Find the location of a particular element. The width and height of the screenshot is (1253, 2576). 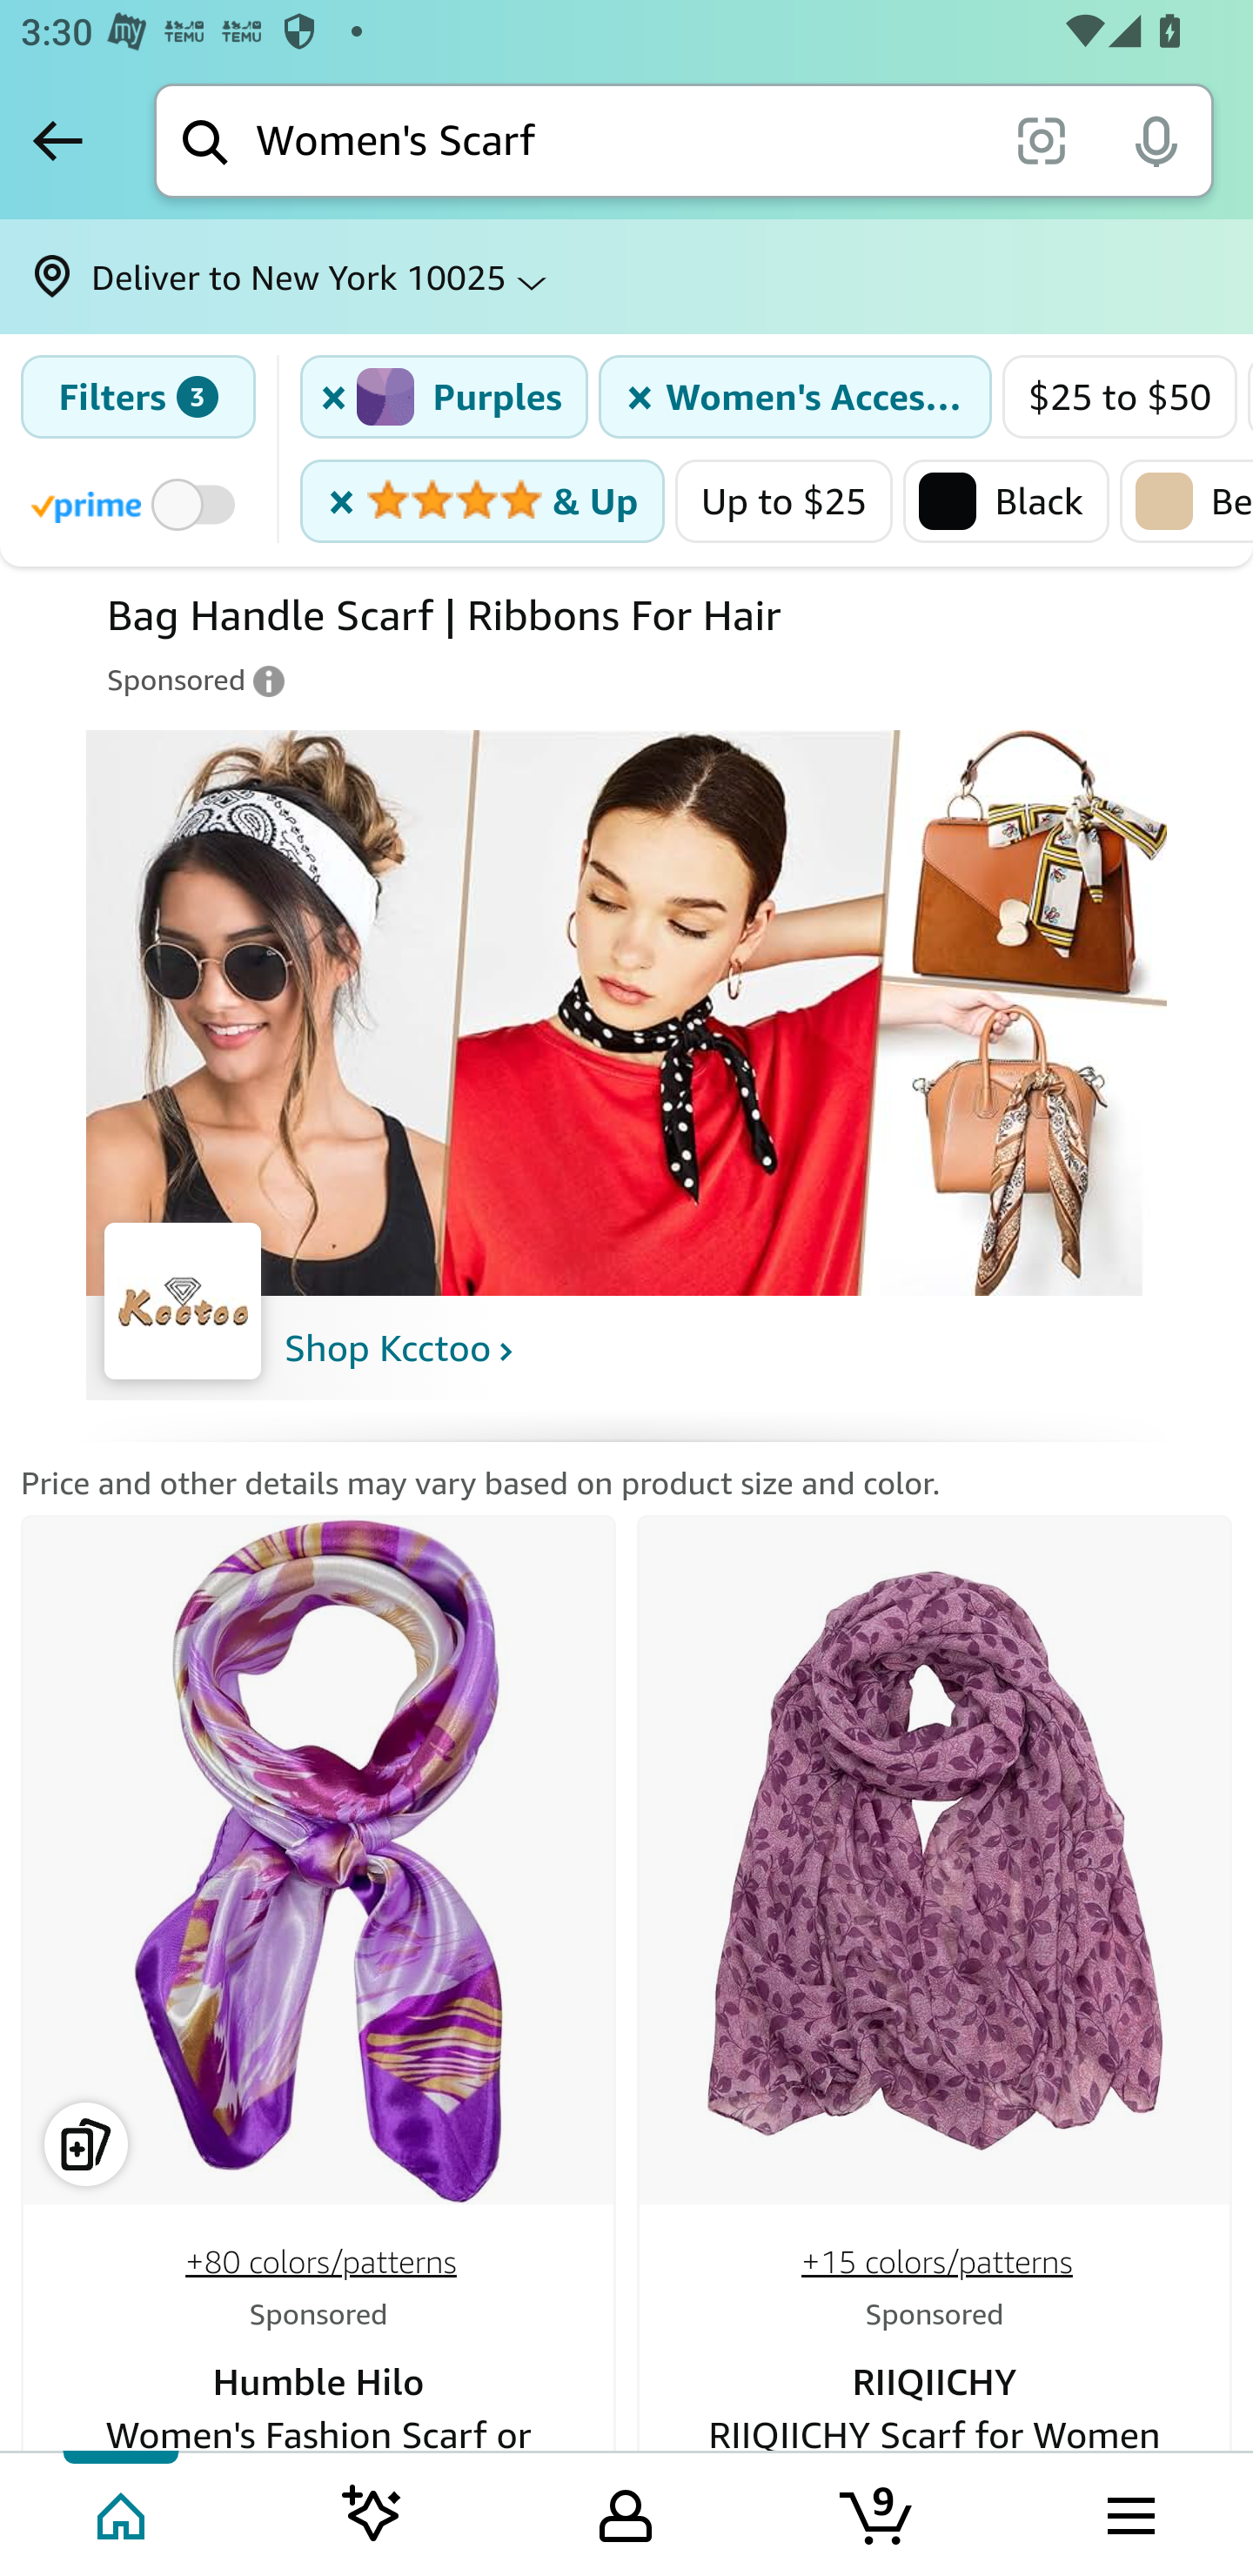

× Purples Purples × Purples Purples is located at coordinates (446, 397).